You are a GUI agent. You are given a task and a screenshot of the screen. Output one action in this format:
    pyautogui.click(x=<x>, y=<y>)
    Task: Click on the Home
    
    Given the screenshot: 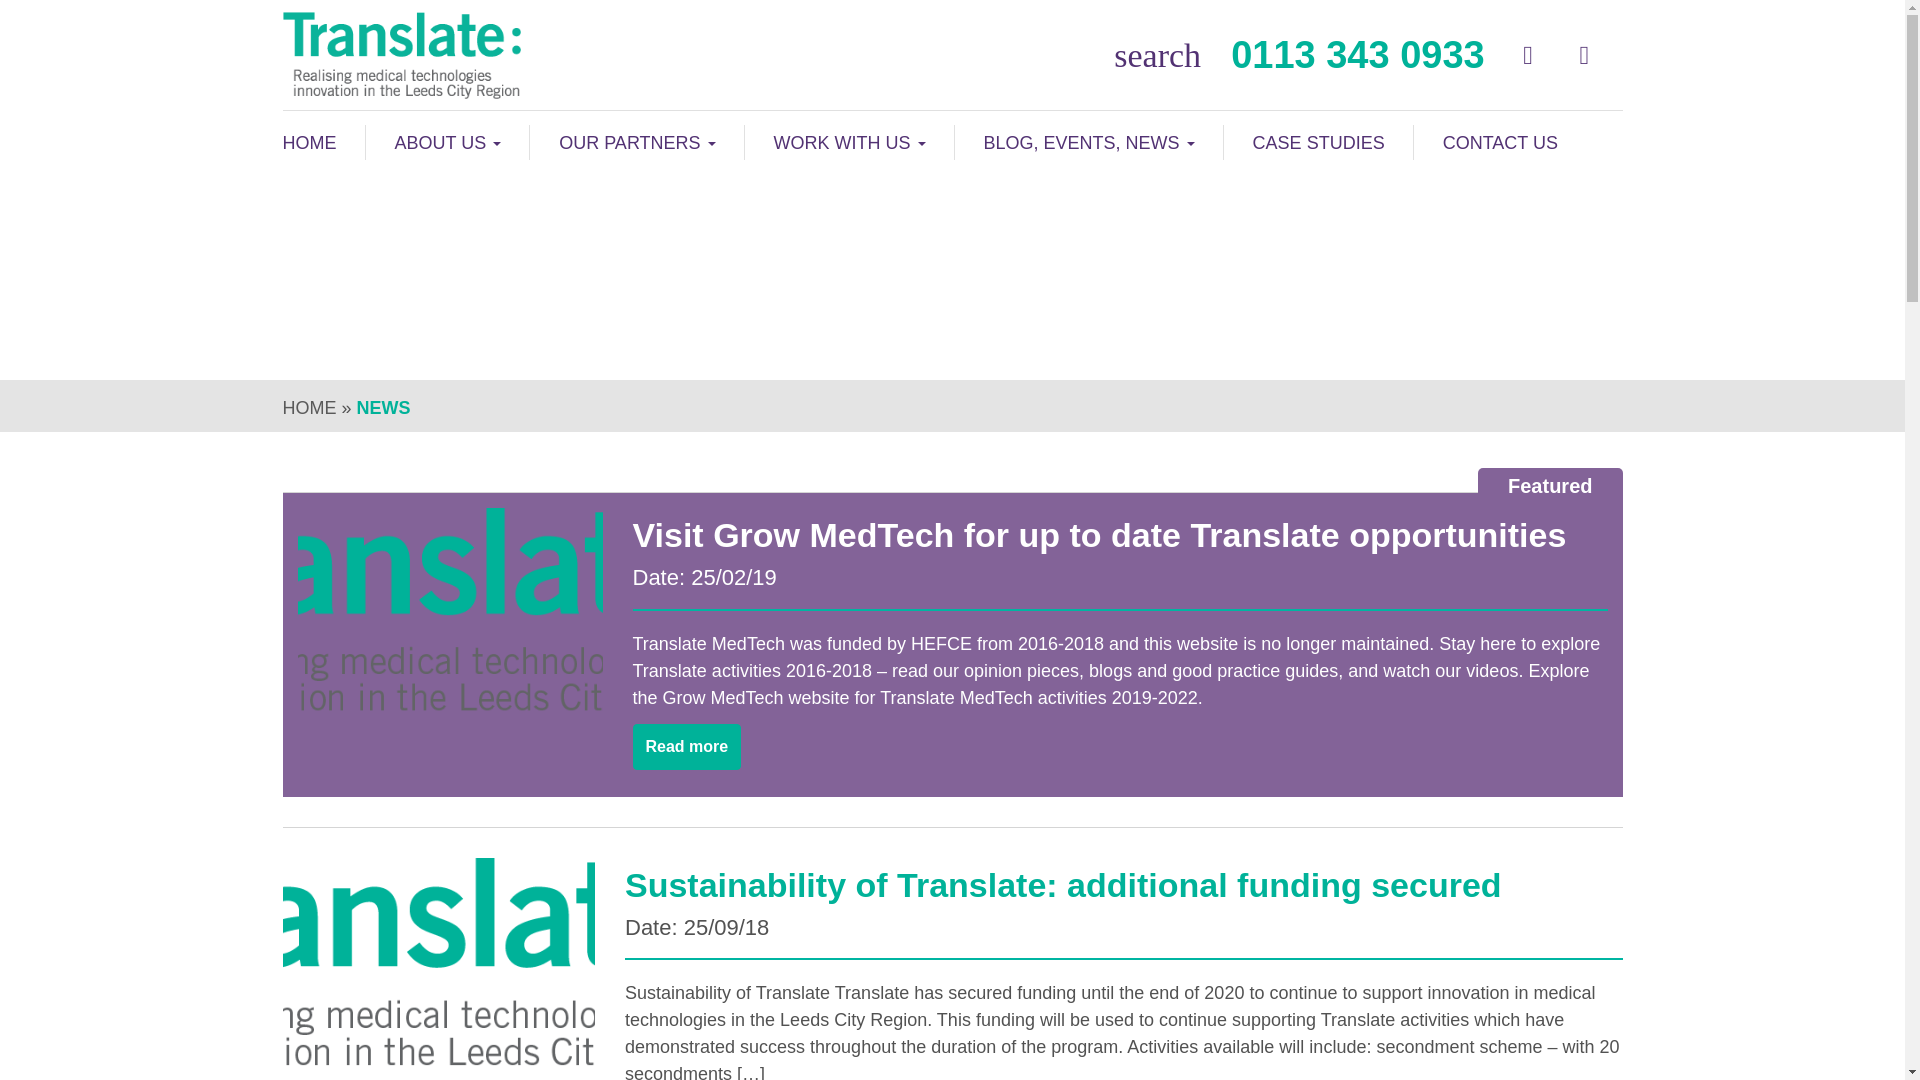 What is the action you would take?
    pyautogui.click(x=323, y=142)
    